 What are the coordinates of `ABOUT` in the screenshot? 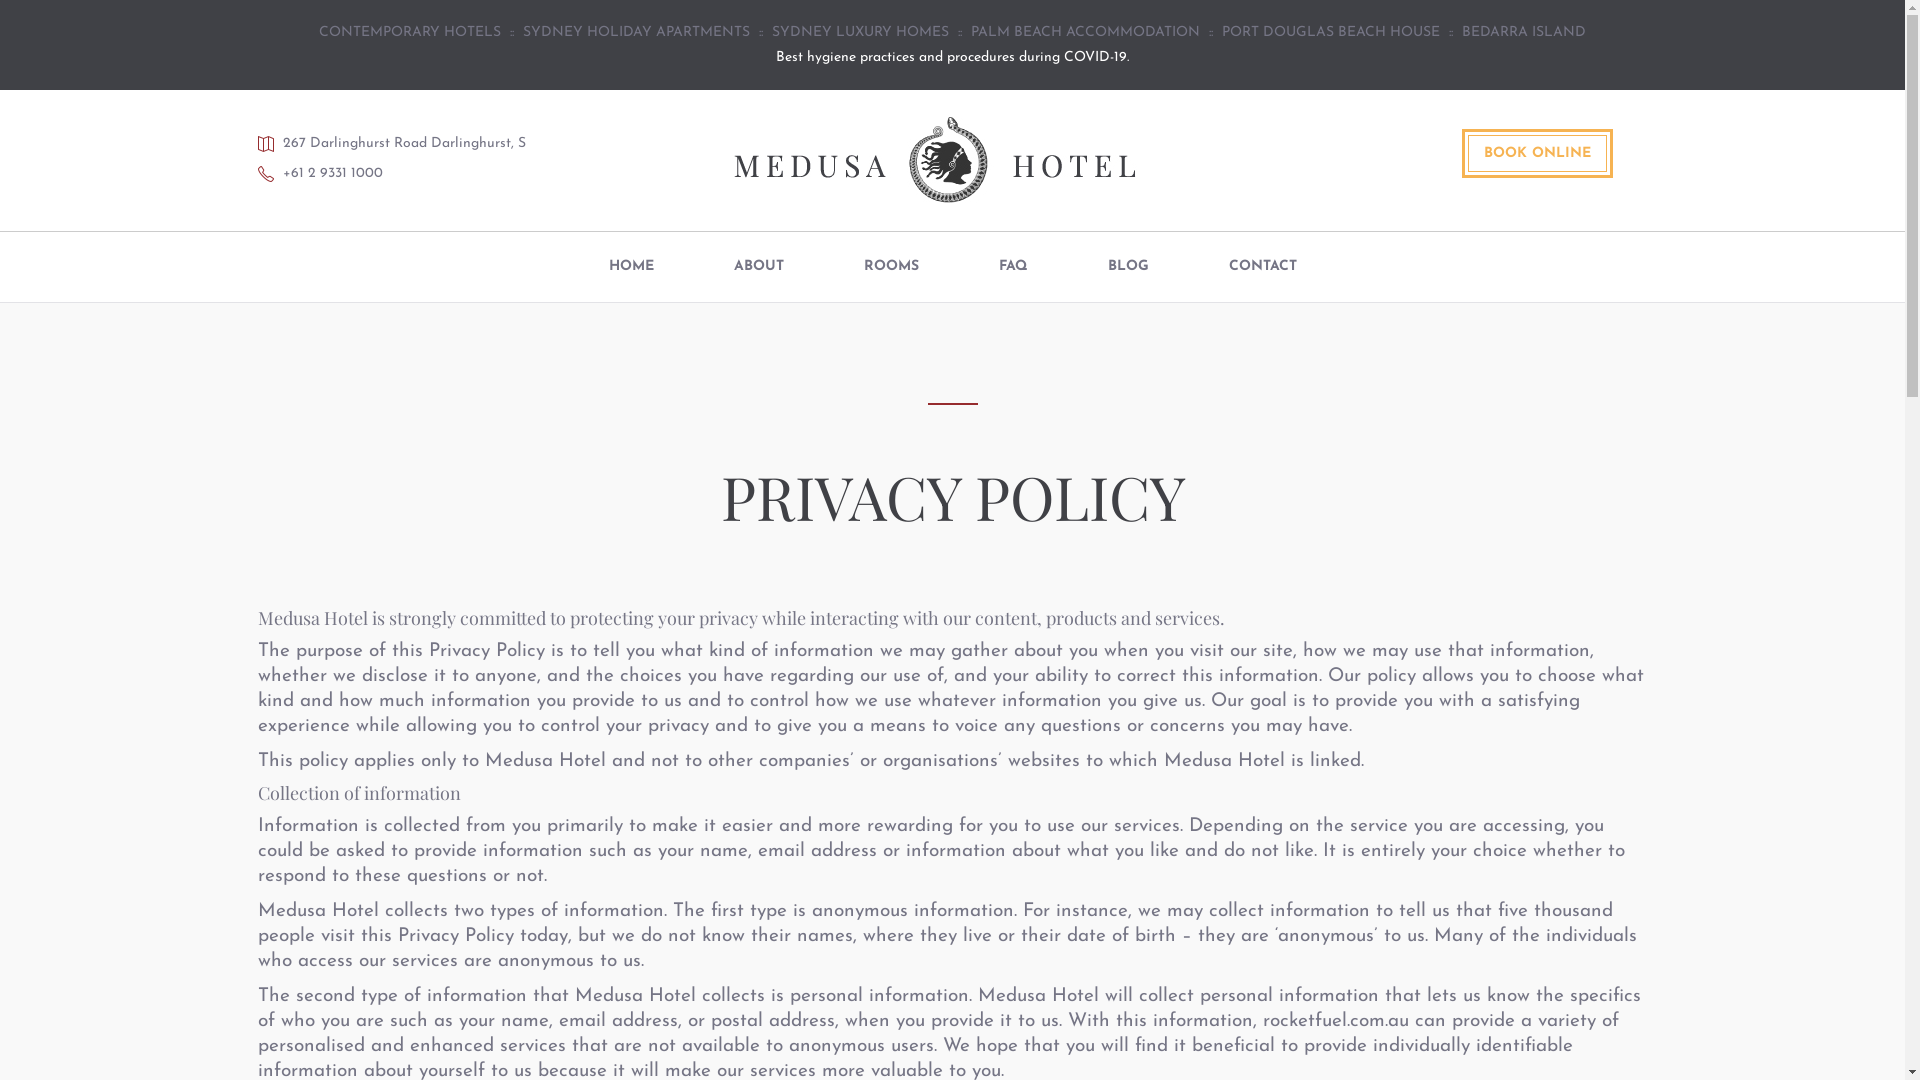 It's located at (759, 267).